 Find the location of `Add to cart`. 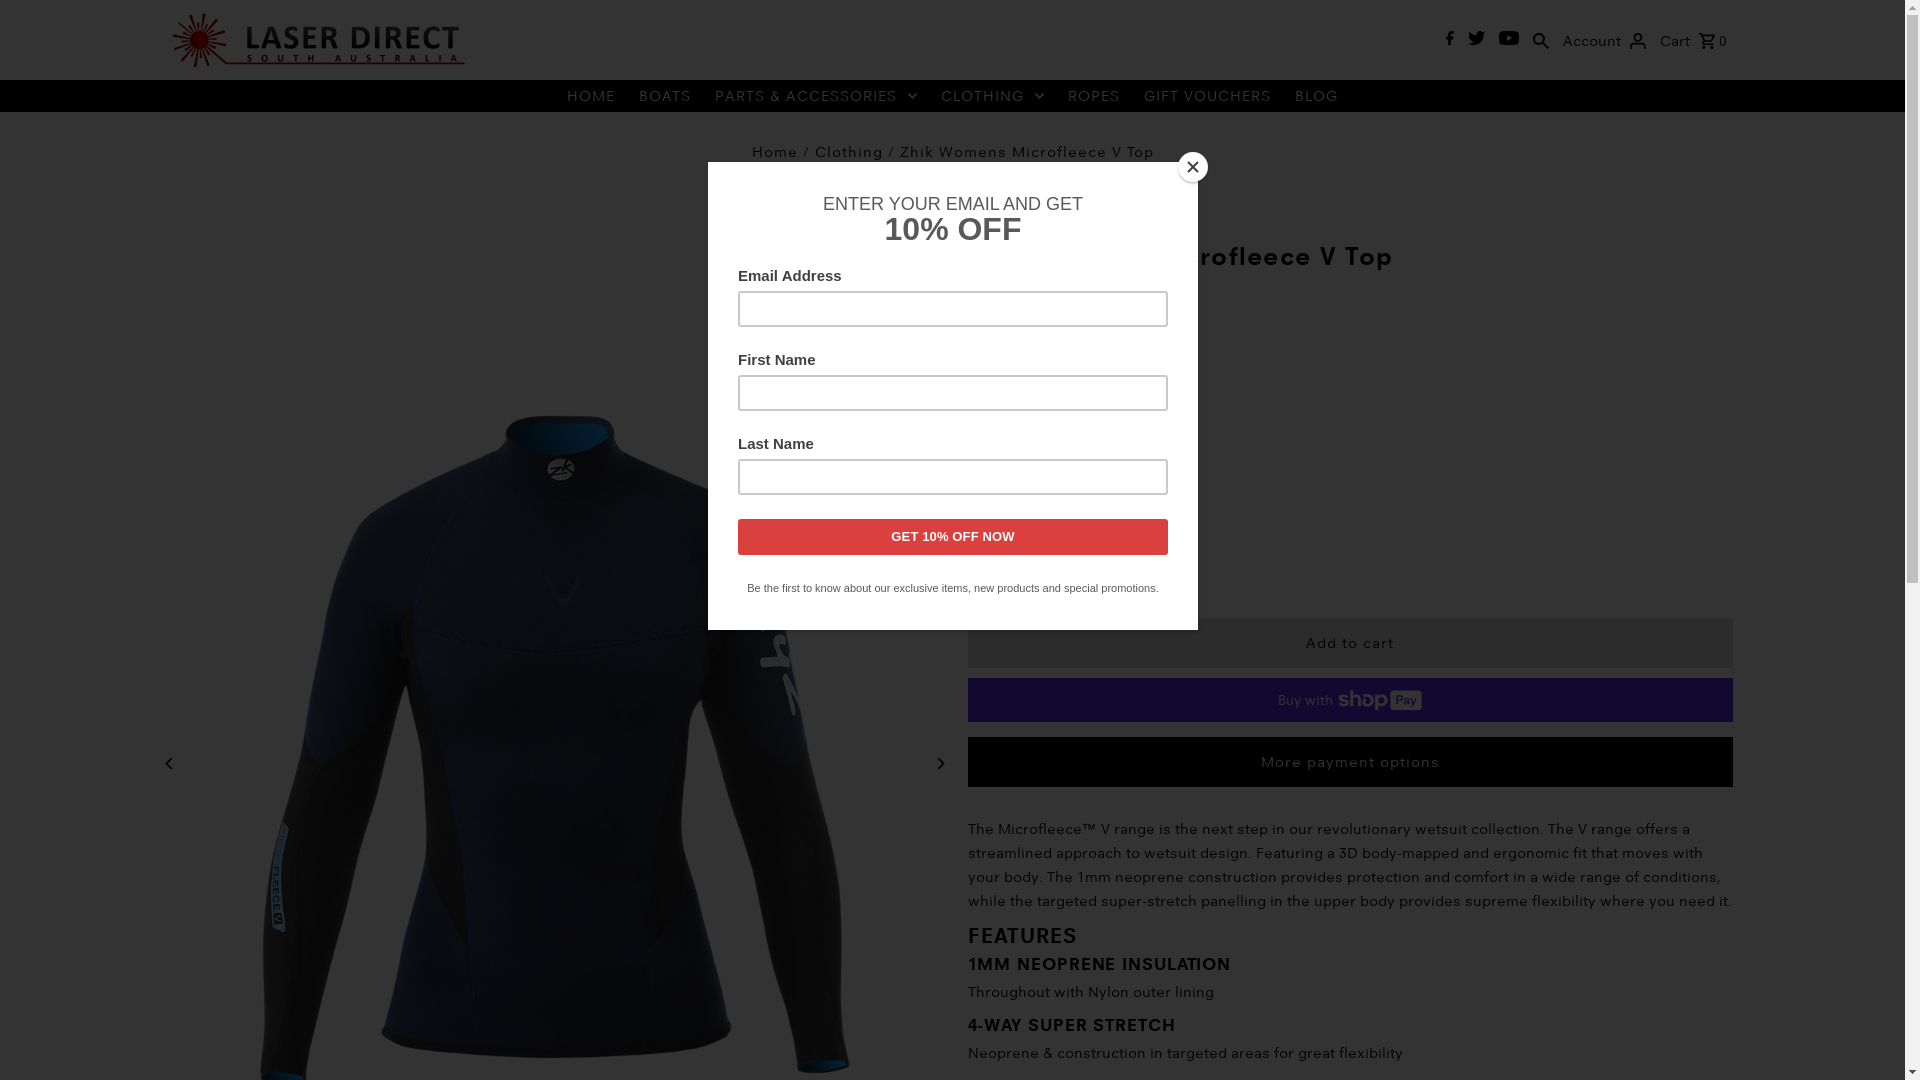

Add to cart is located at coordinates (1350, 643).